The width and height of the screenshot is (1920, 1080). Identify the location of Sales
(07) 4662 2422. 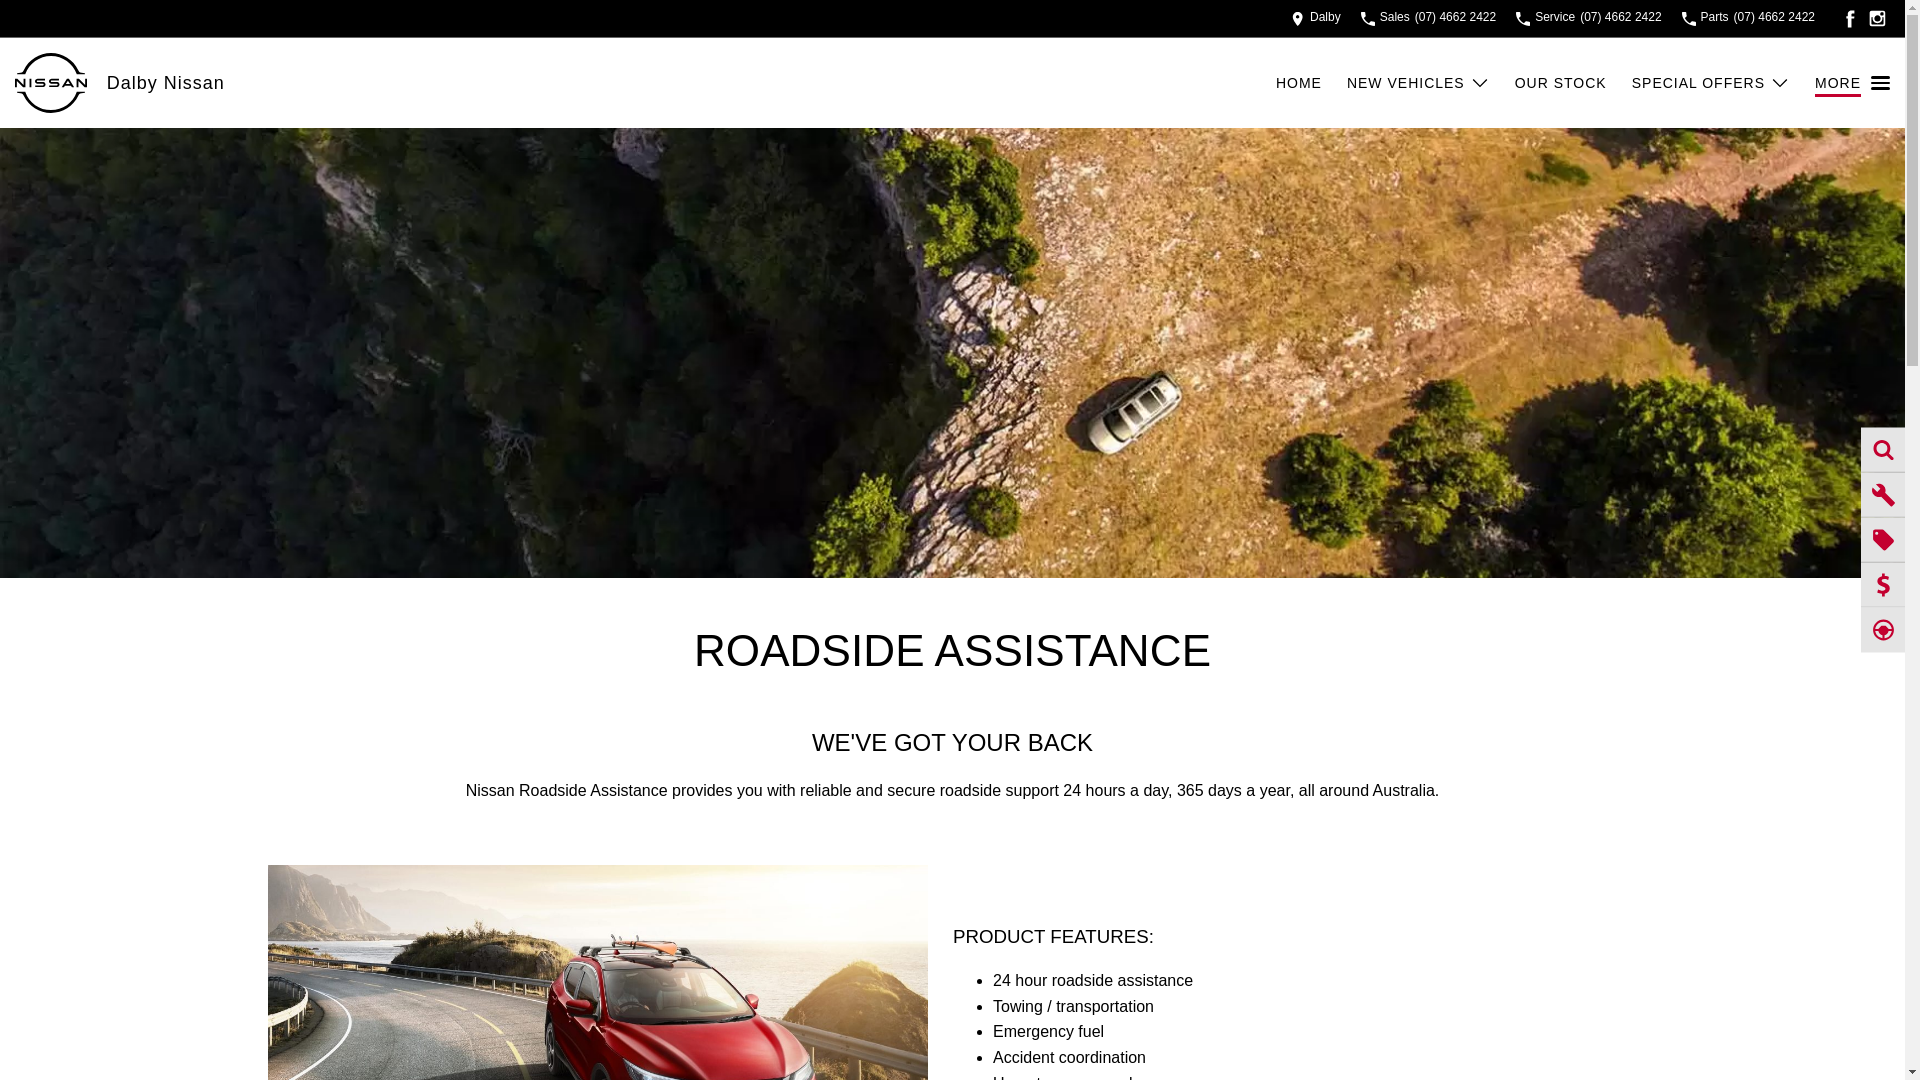
(1428, 18).